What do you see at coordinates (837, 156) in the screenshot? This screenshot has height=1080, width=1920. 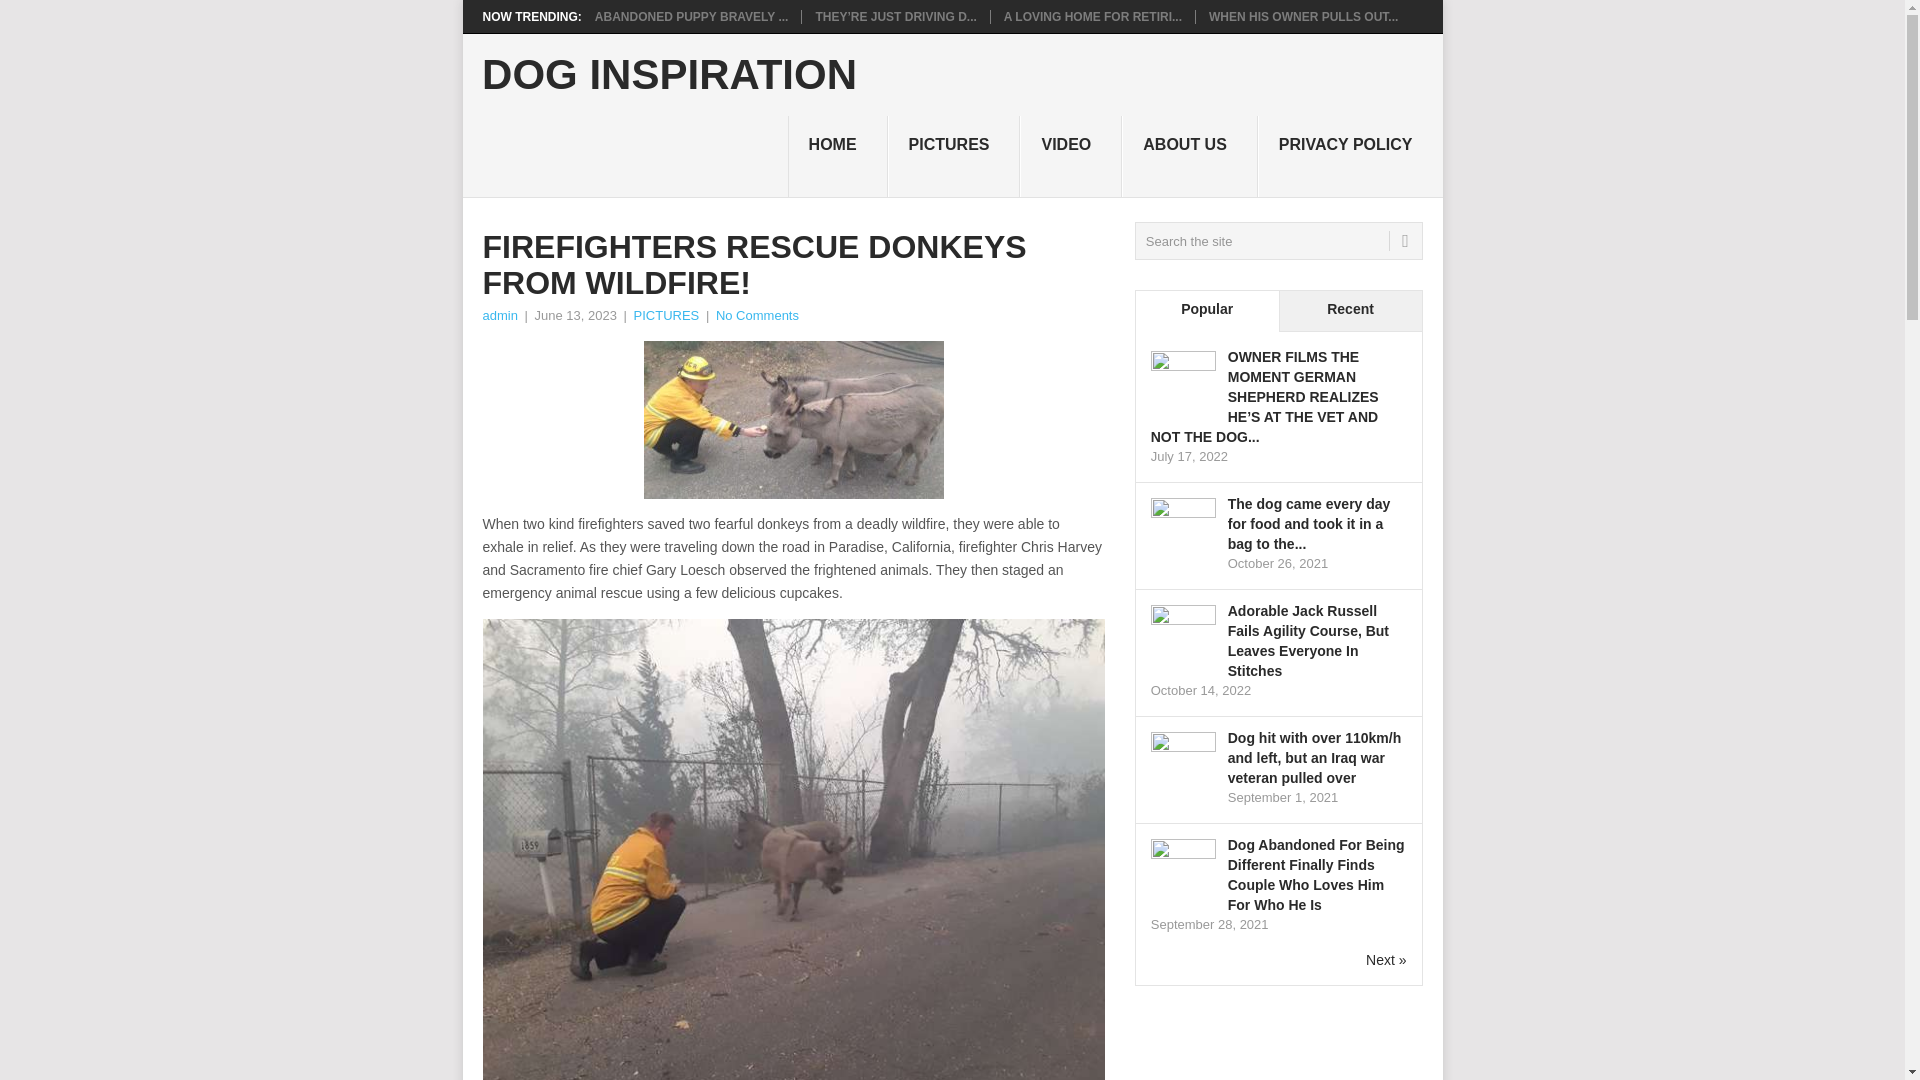 I see `HOME` at bounding box center [837, 156].